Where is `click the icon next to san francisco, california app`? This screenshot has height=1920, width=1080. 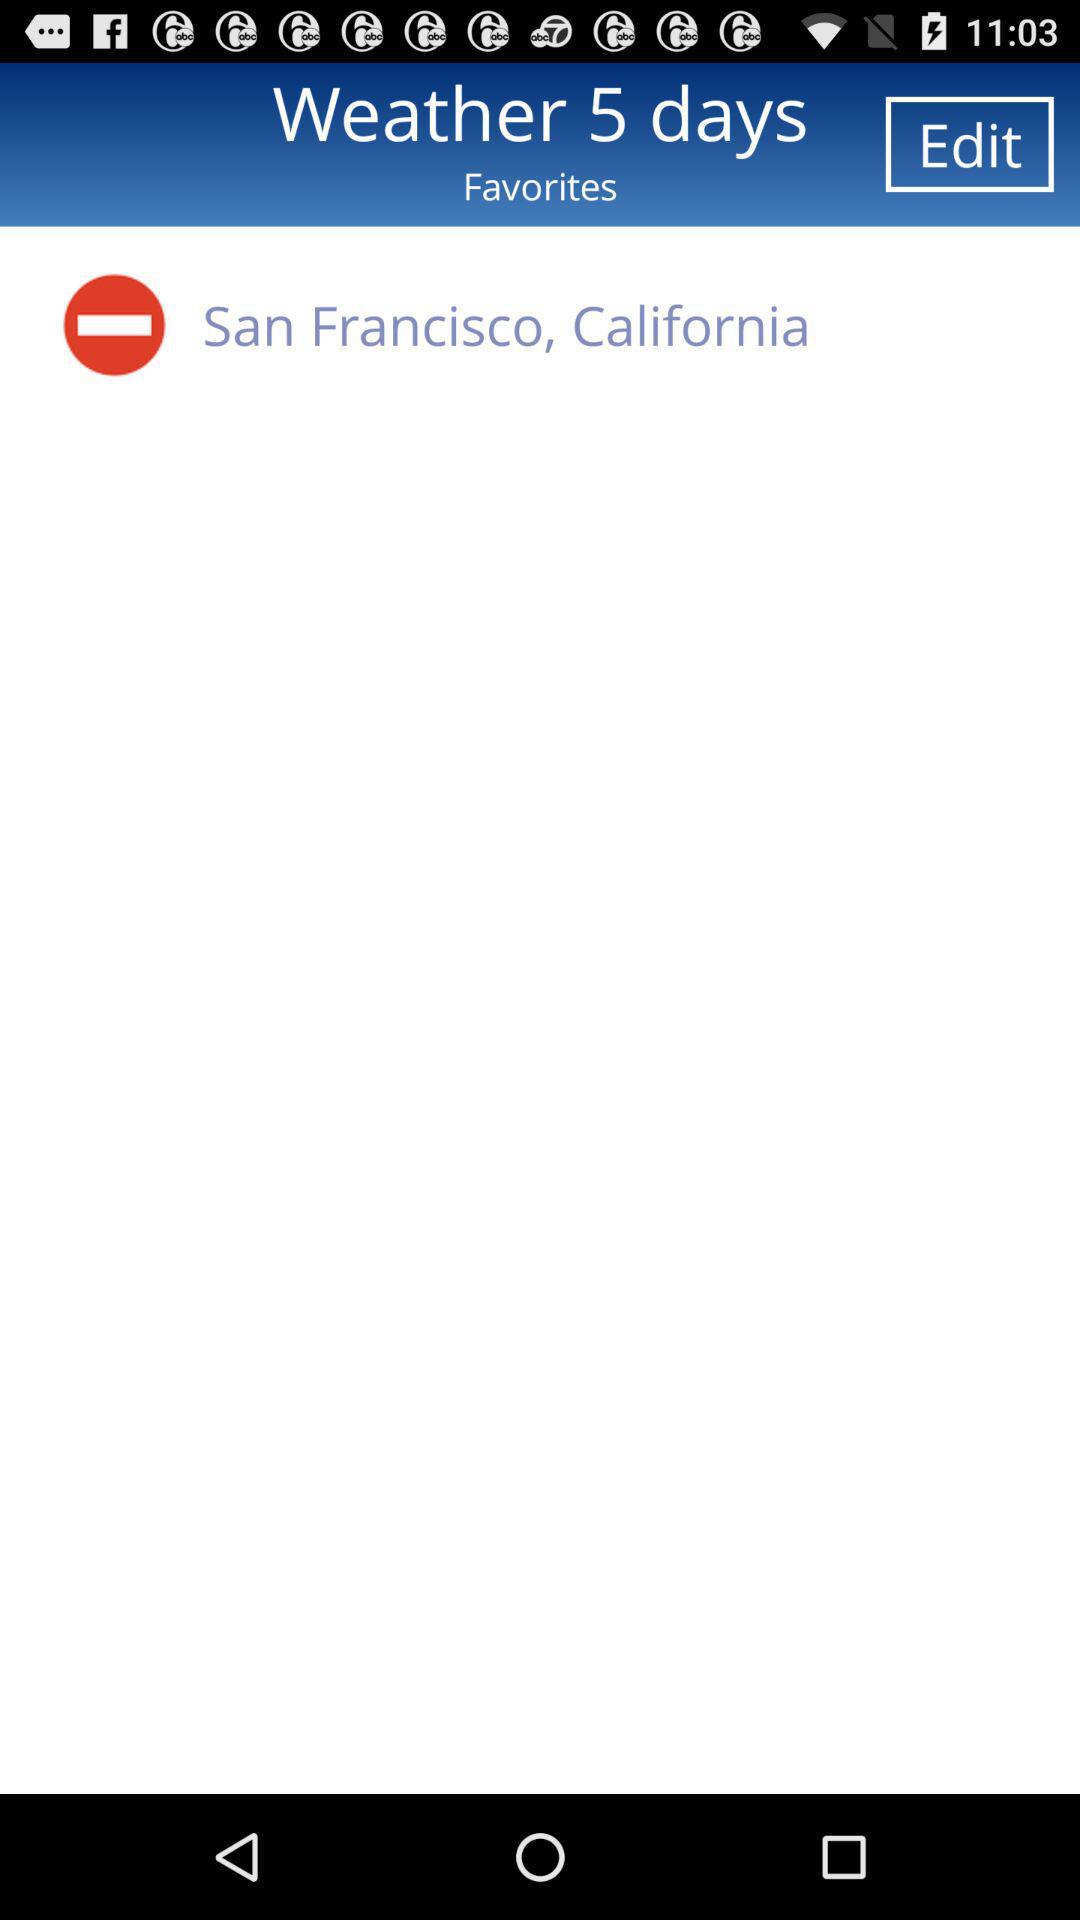
click the icon next to san francisco, california app is located at coordinates (114, 324).